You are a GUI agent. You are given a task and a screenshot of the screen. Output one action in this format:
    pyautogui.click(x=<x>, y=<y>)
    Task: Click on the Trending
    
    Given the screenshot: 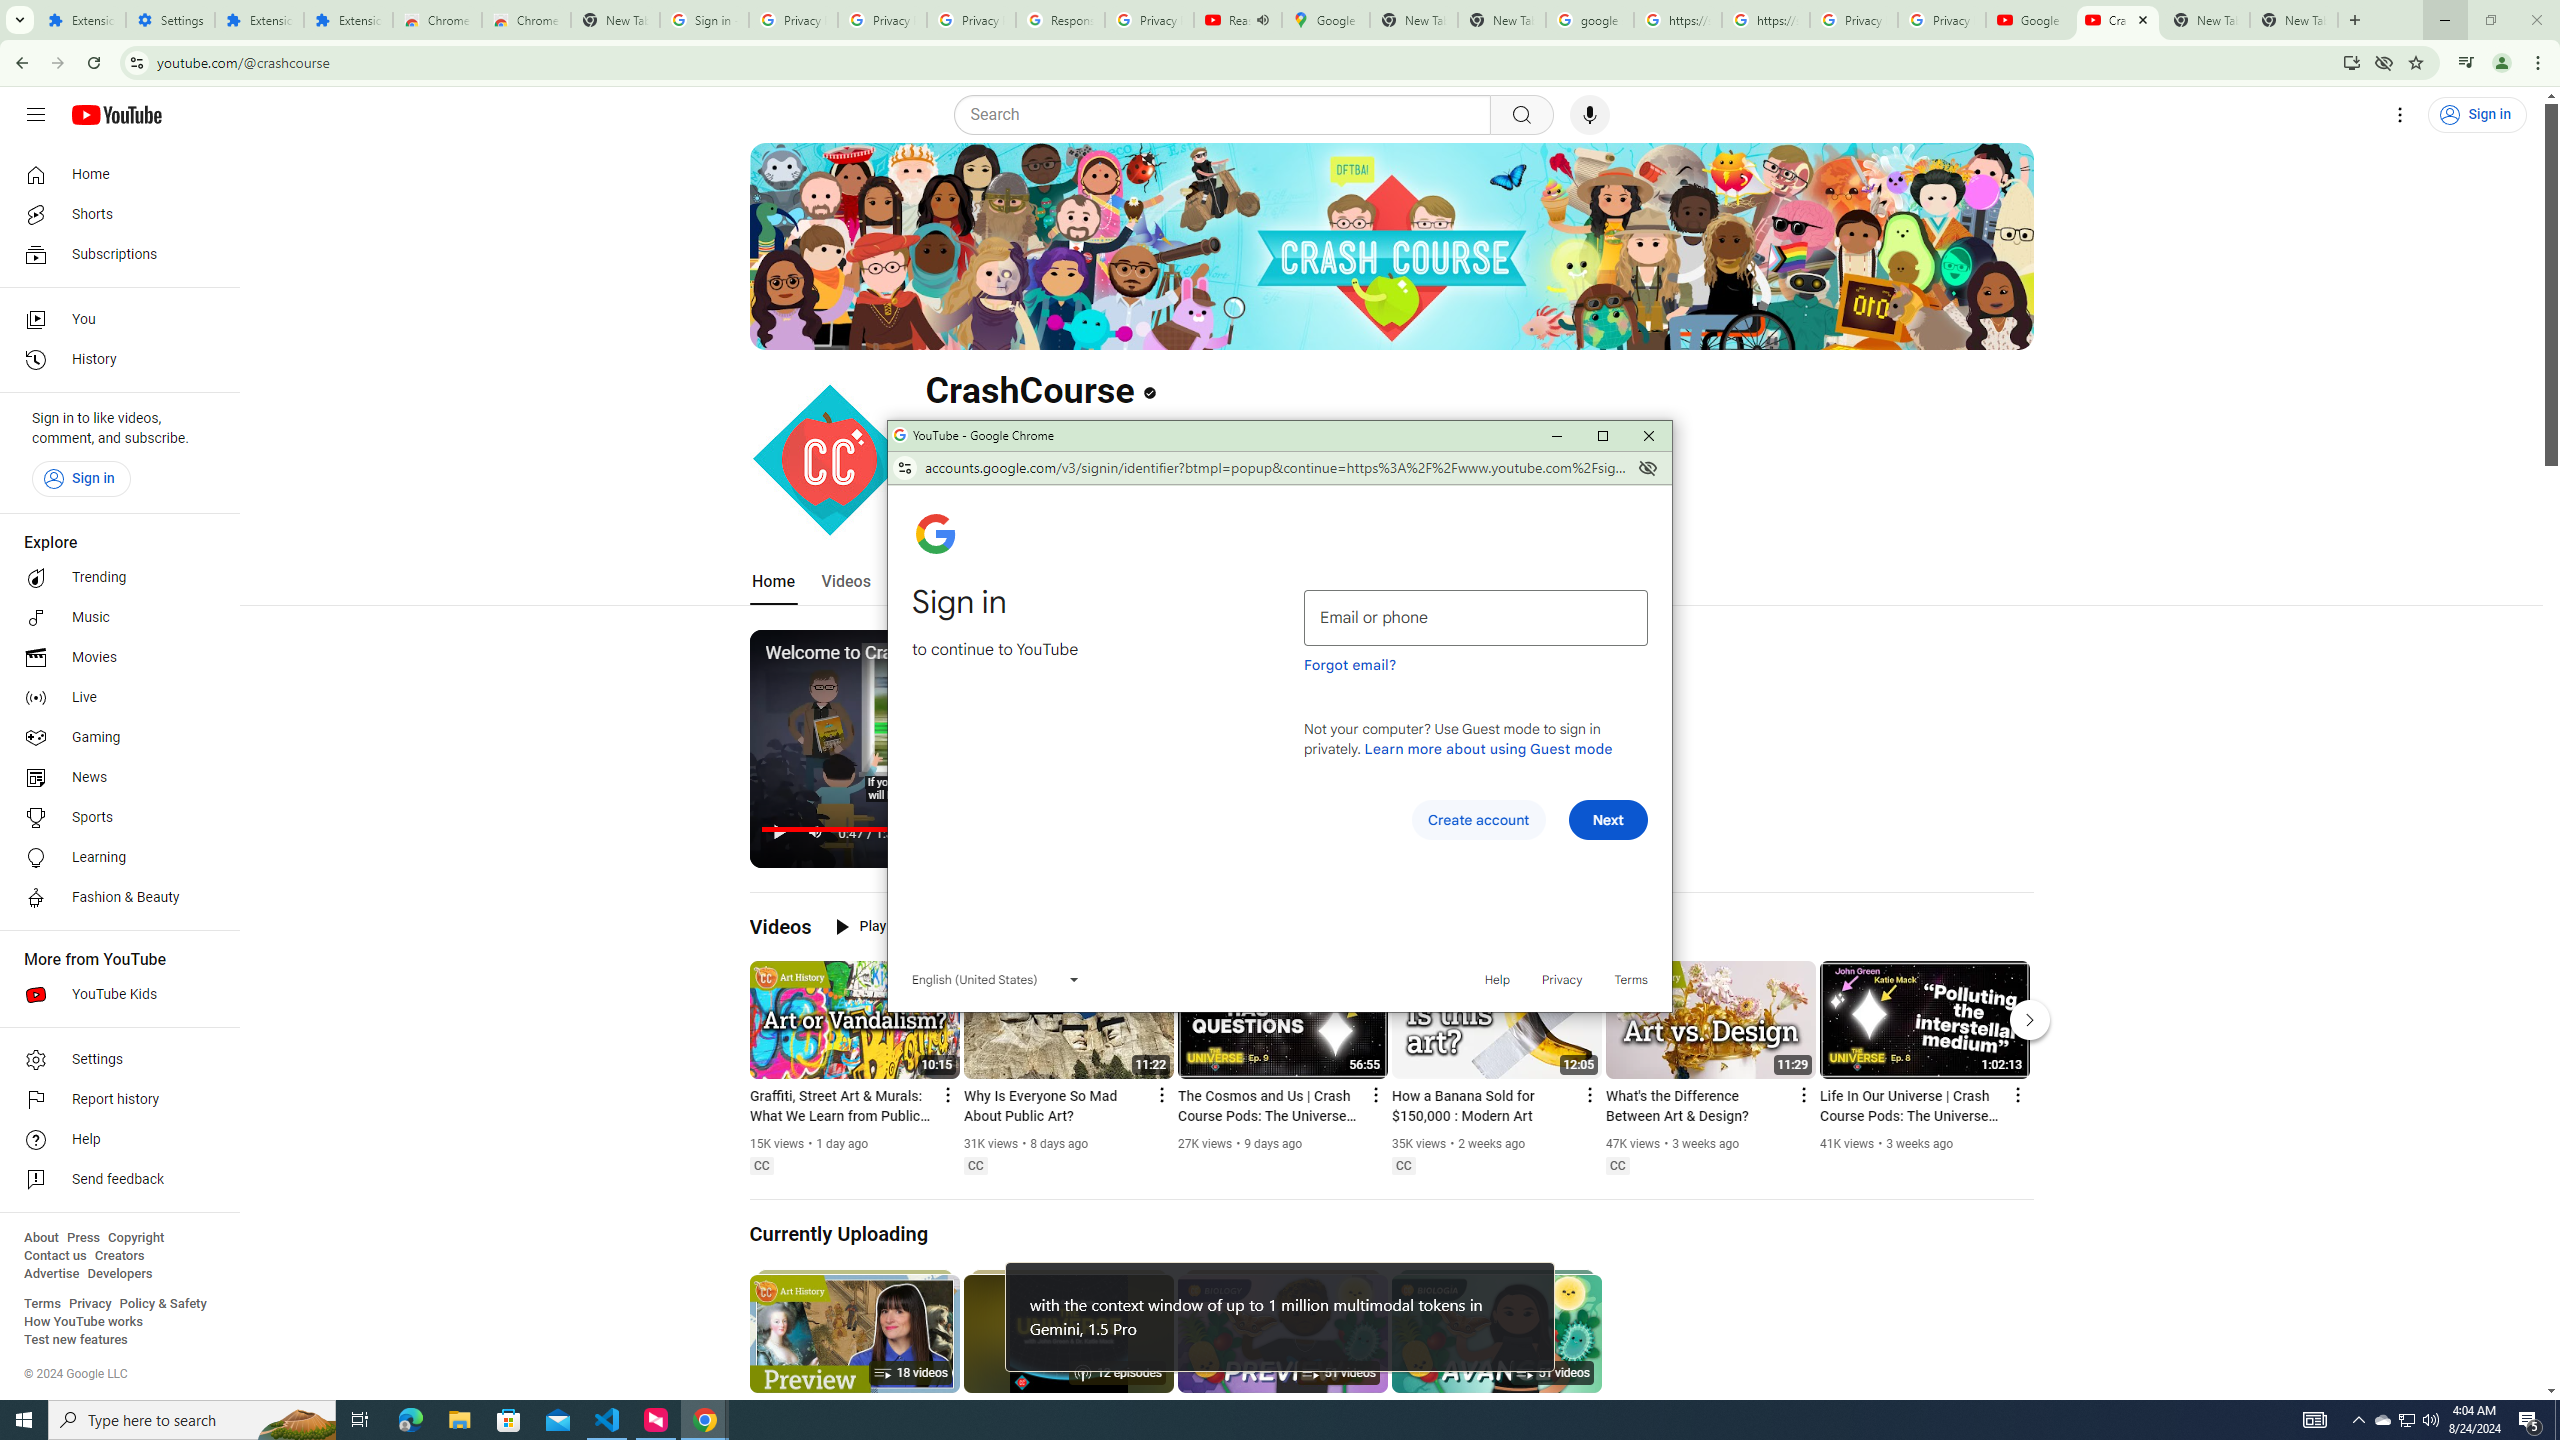 What is the action you would take?
    pyautogui.click(x=114, y=578)
    